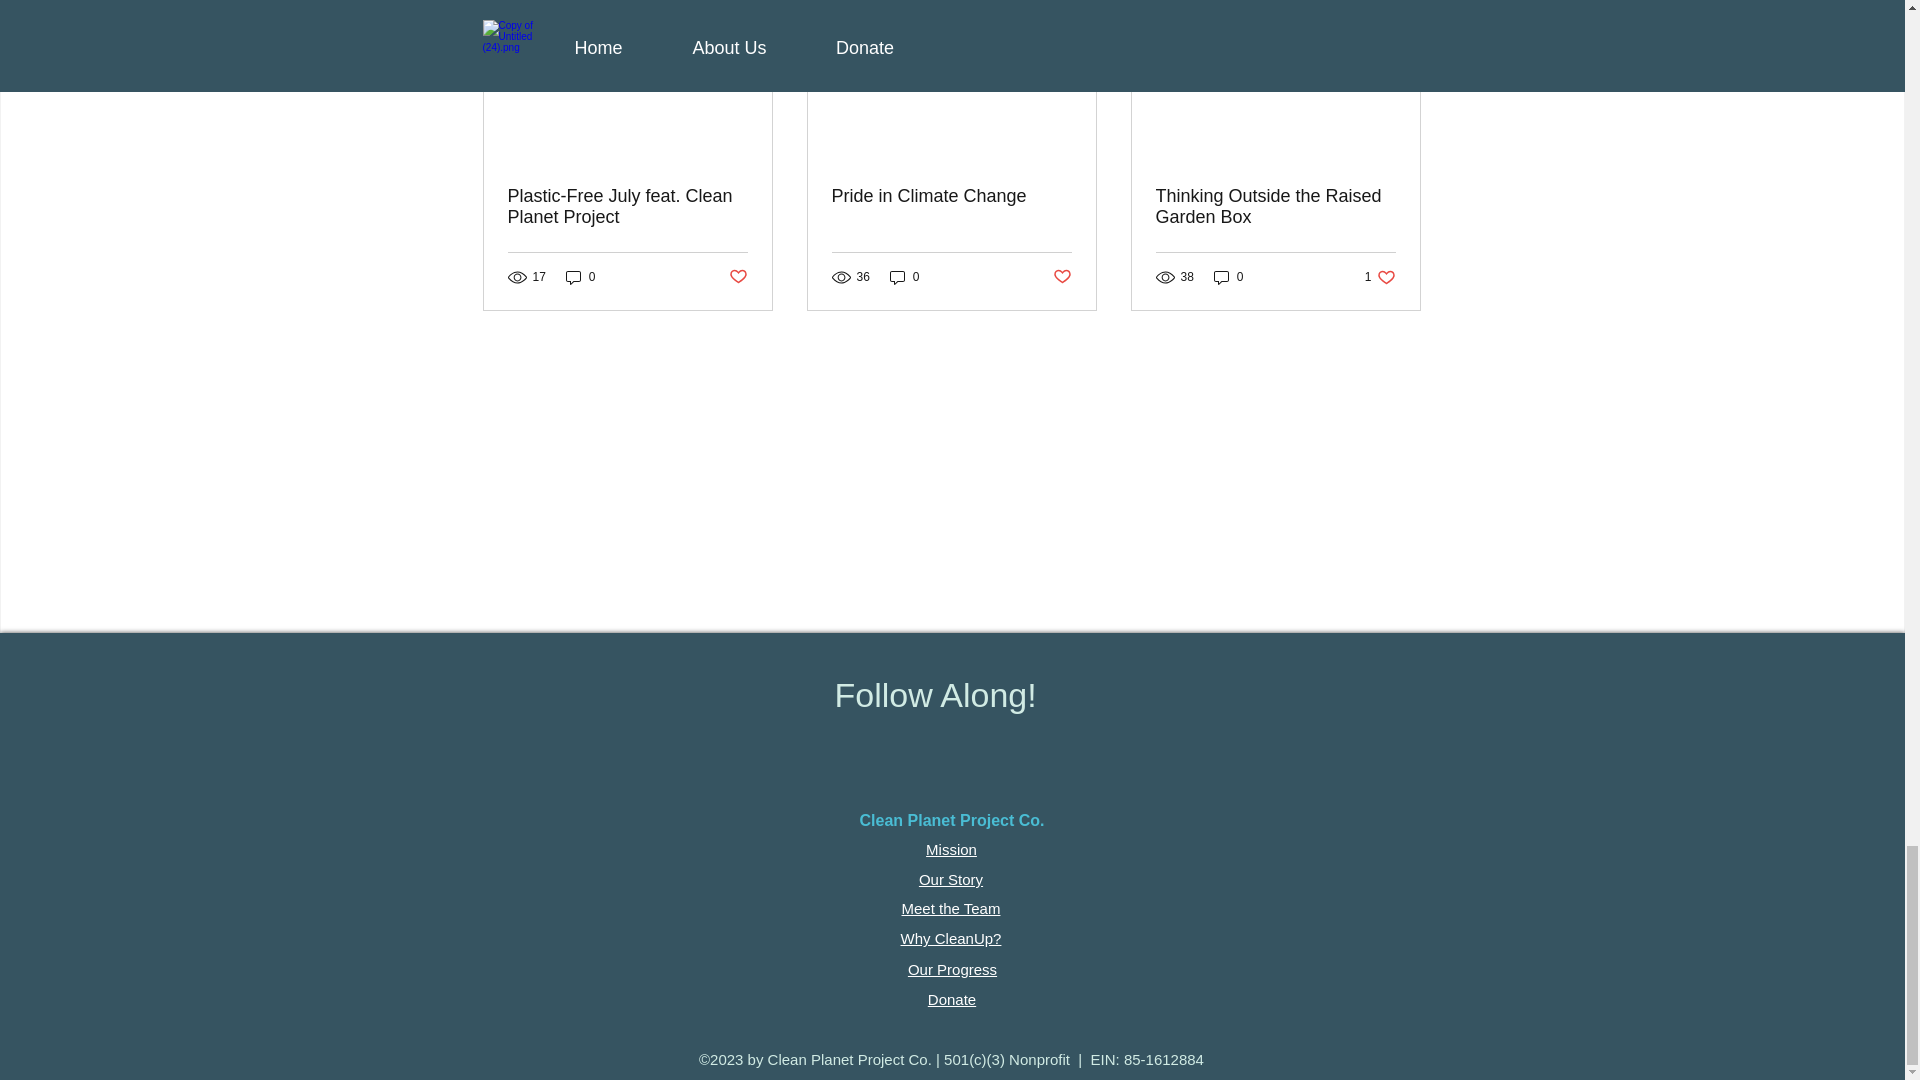  I want to click on Post not marked as liked, so click(1062, 277).